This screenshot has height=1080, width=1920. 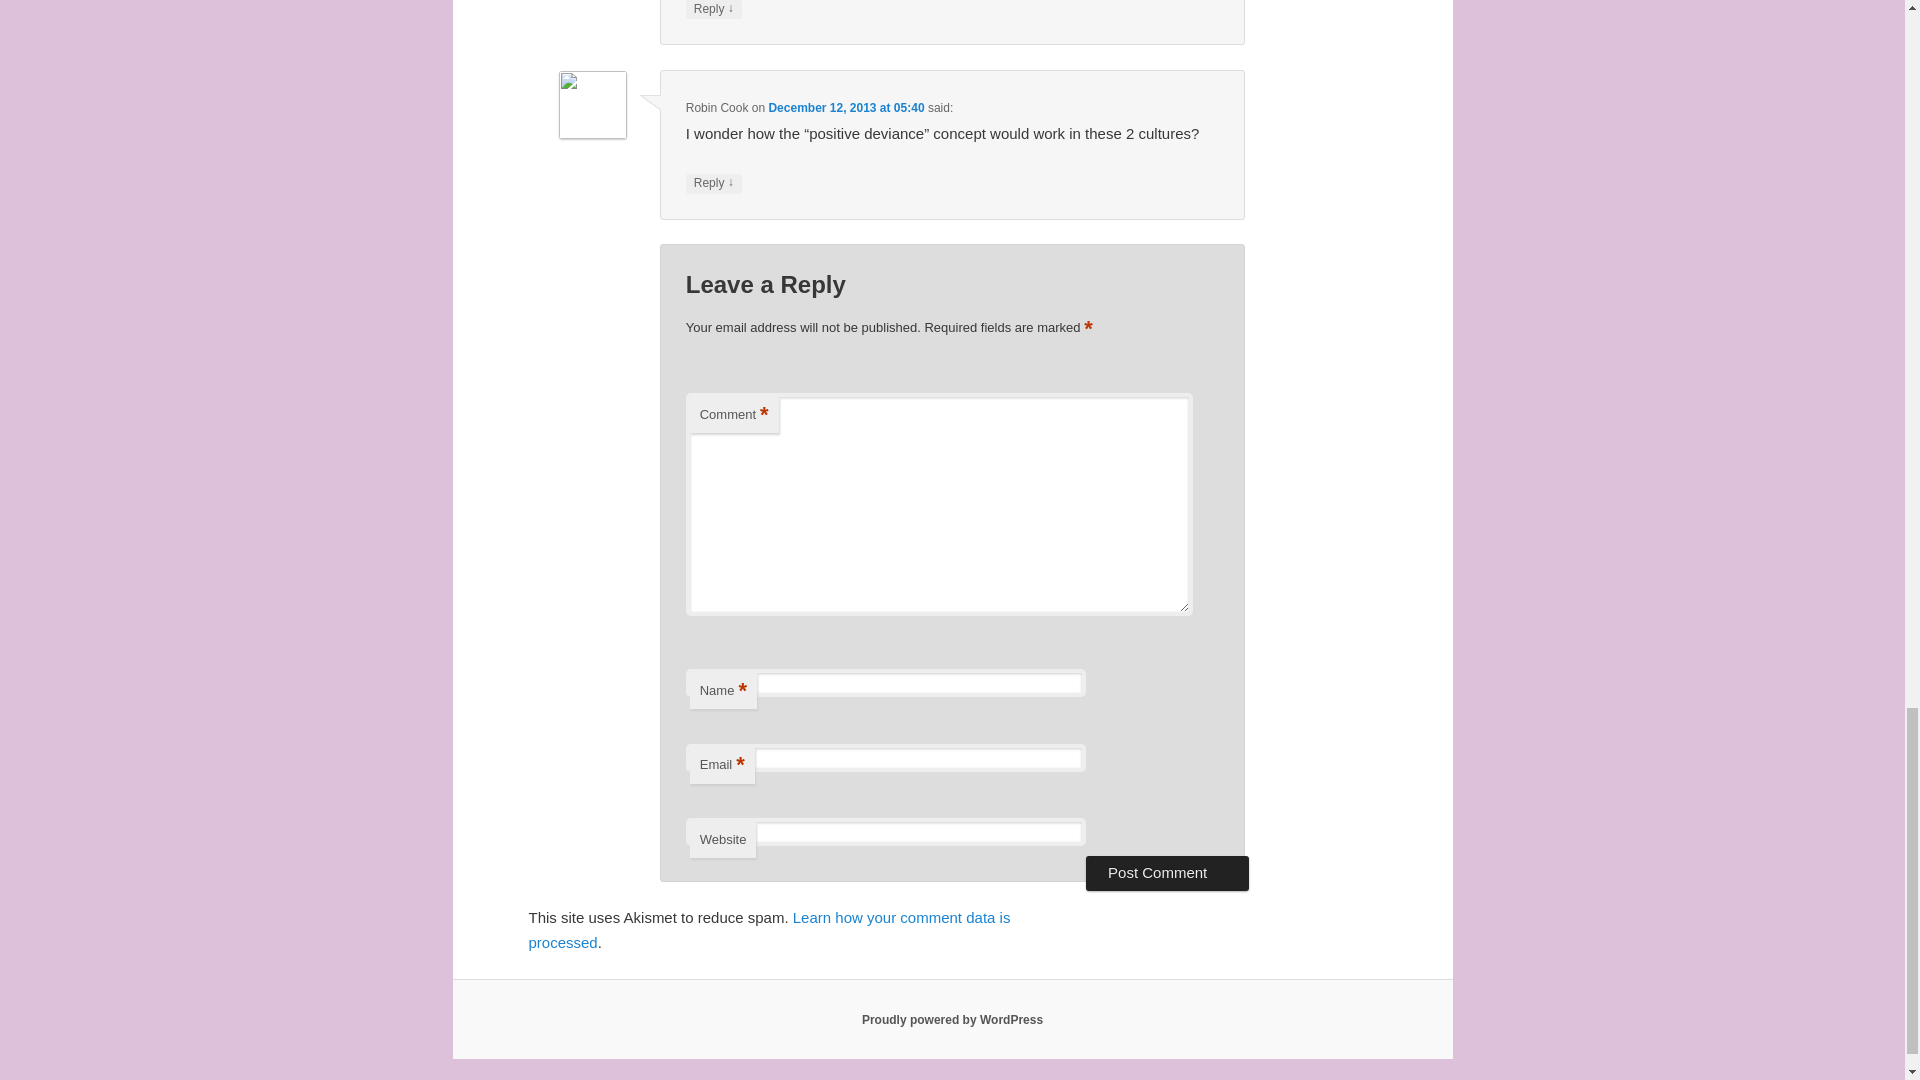 I want to click on Post Comment, so click(x=1168, y=872).